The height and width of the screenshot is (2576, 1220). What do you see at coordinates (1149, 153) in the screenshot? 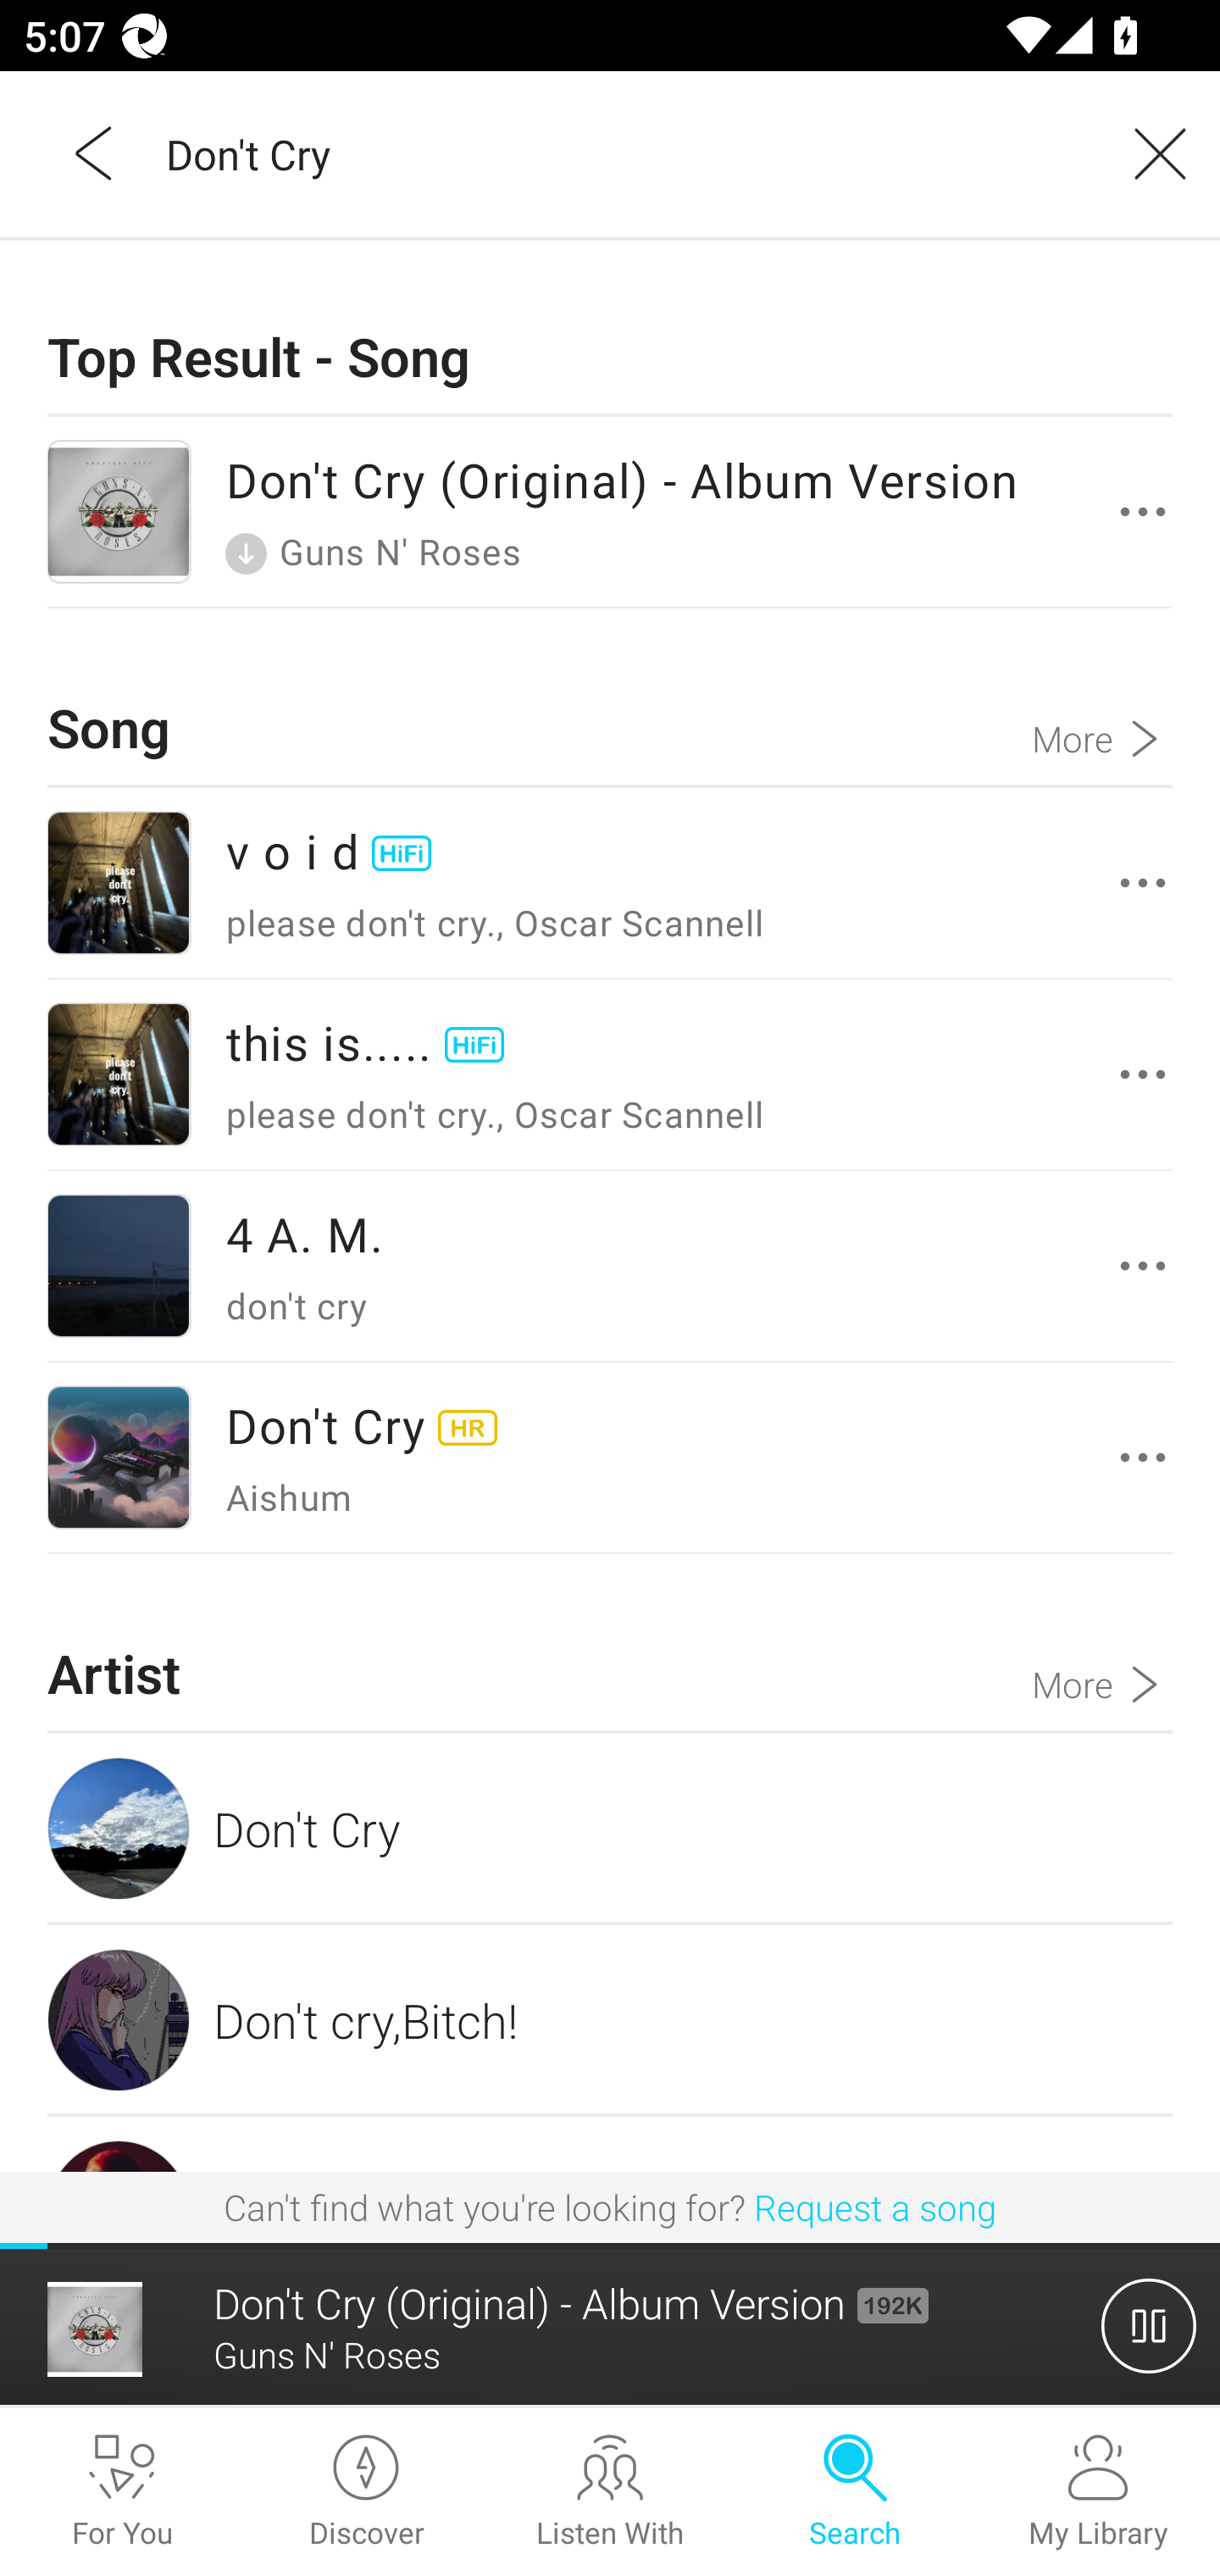
I see `Clear query` at bounding box center [1149, 153].